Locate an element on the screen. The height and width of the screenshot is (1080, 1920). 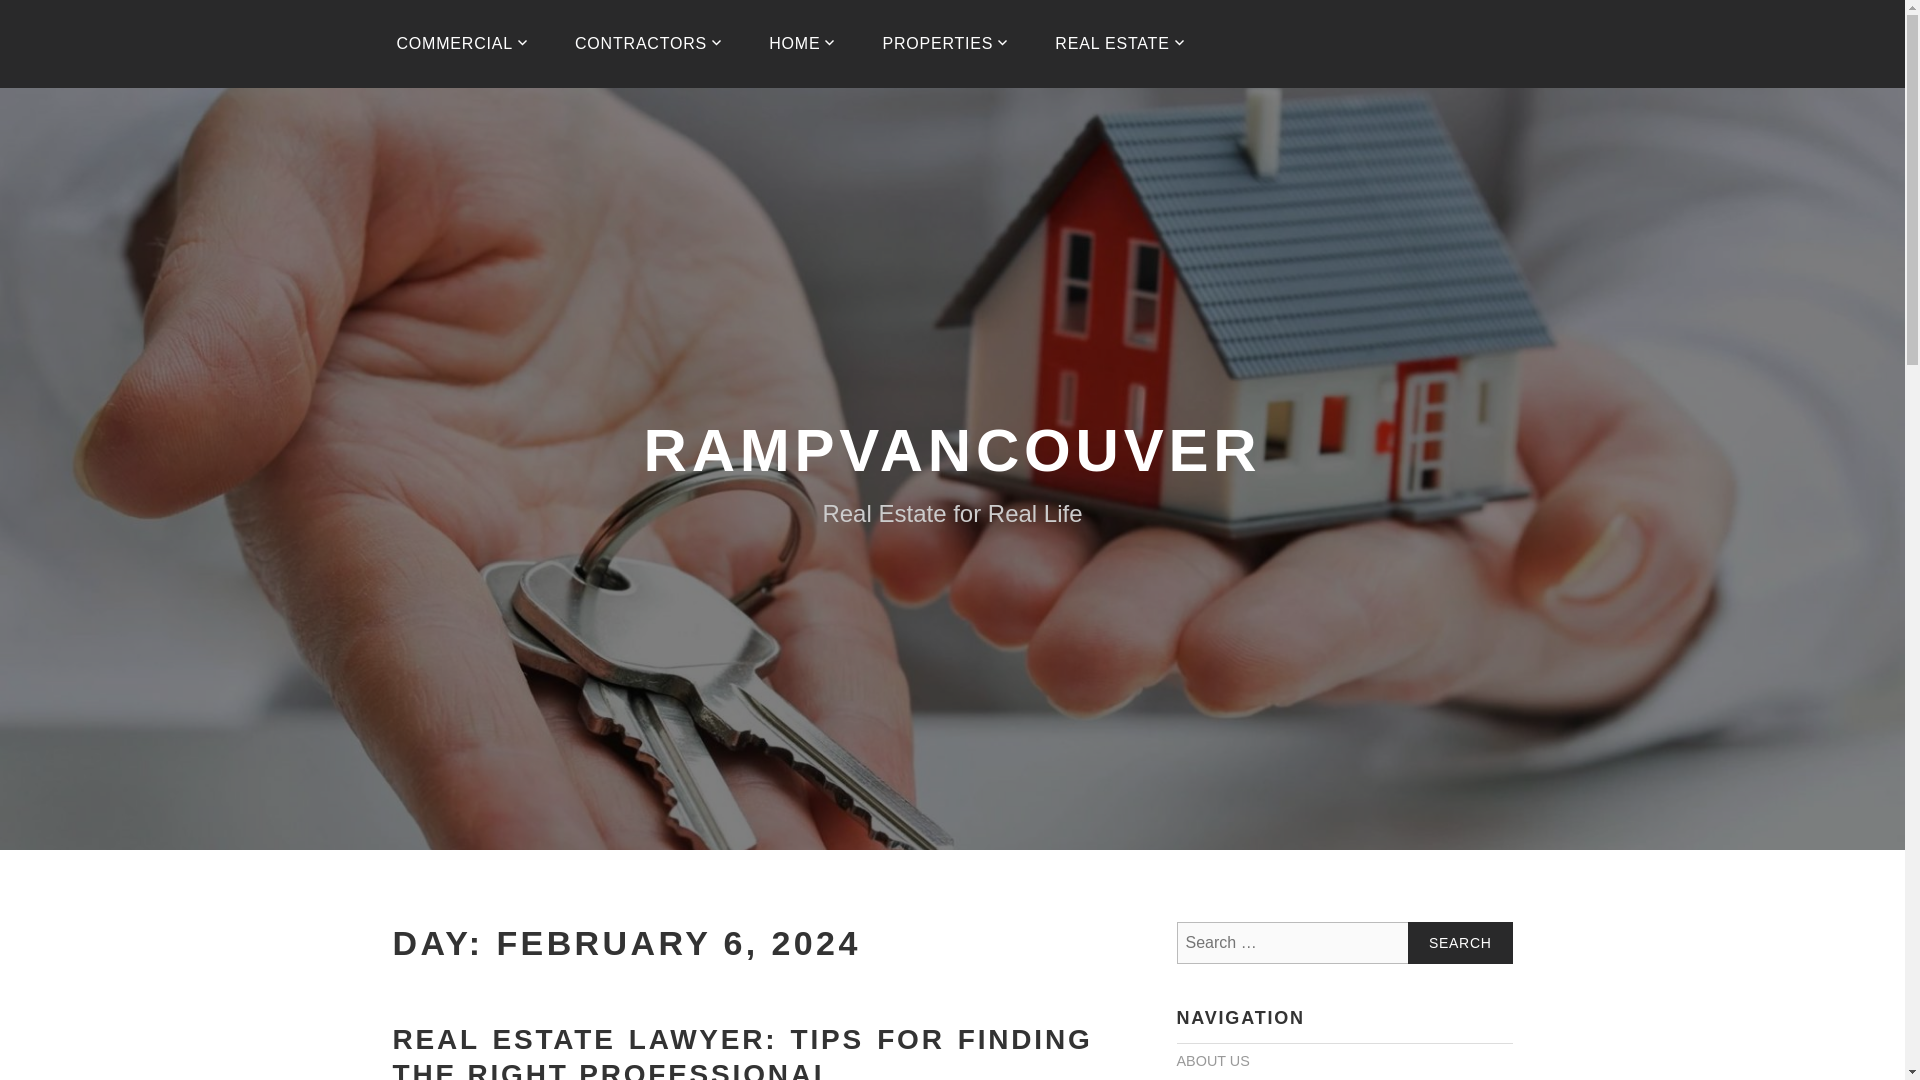
ABOUT US is located at coordinates (1212, 1062).